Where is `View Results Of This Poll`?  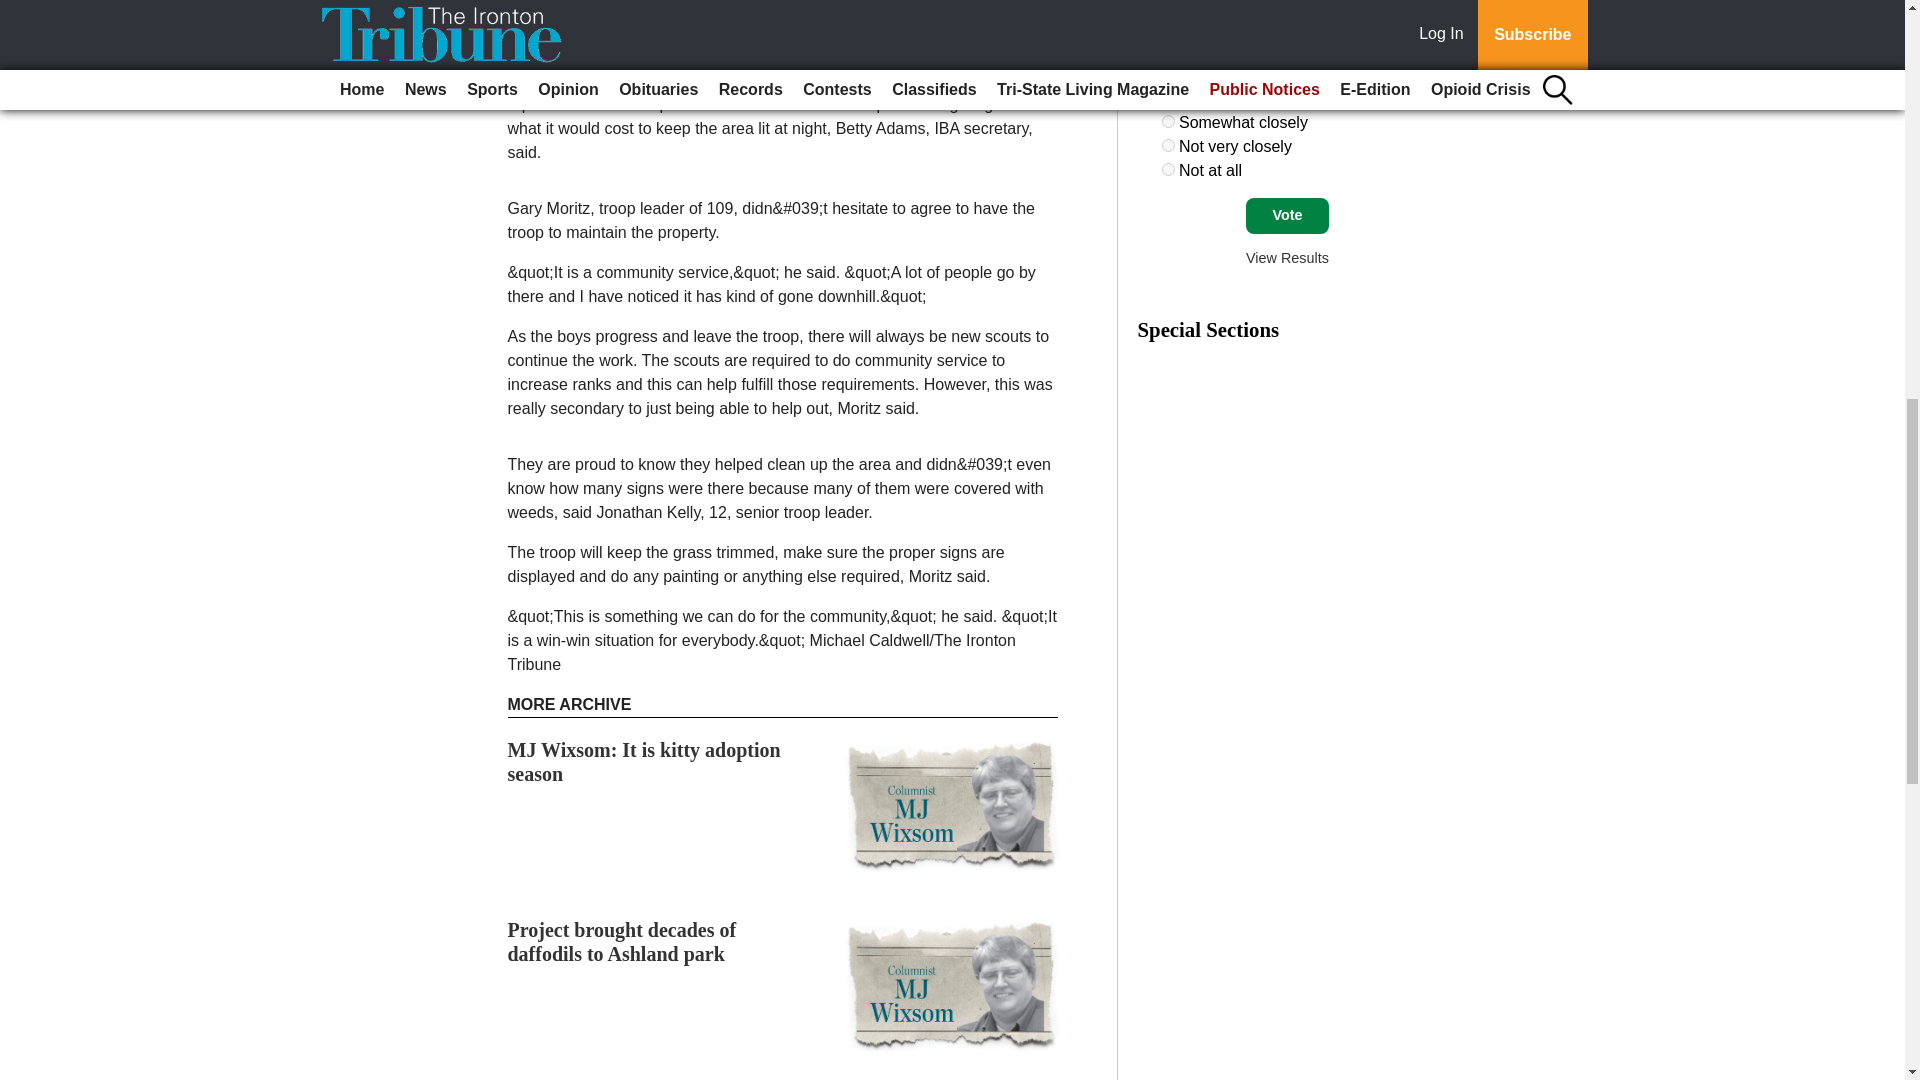 View Results Of This Poll is located at coordinates (1287, 257).